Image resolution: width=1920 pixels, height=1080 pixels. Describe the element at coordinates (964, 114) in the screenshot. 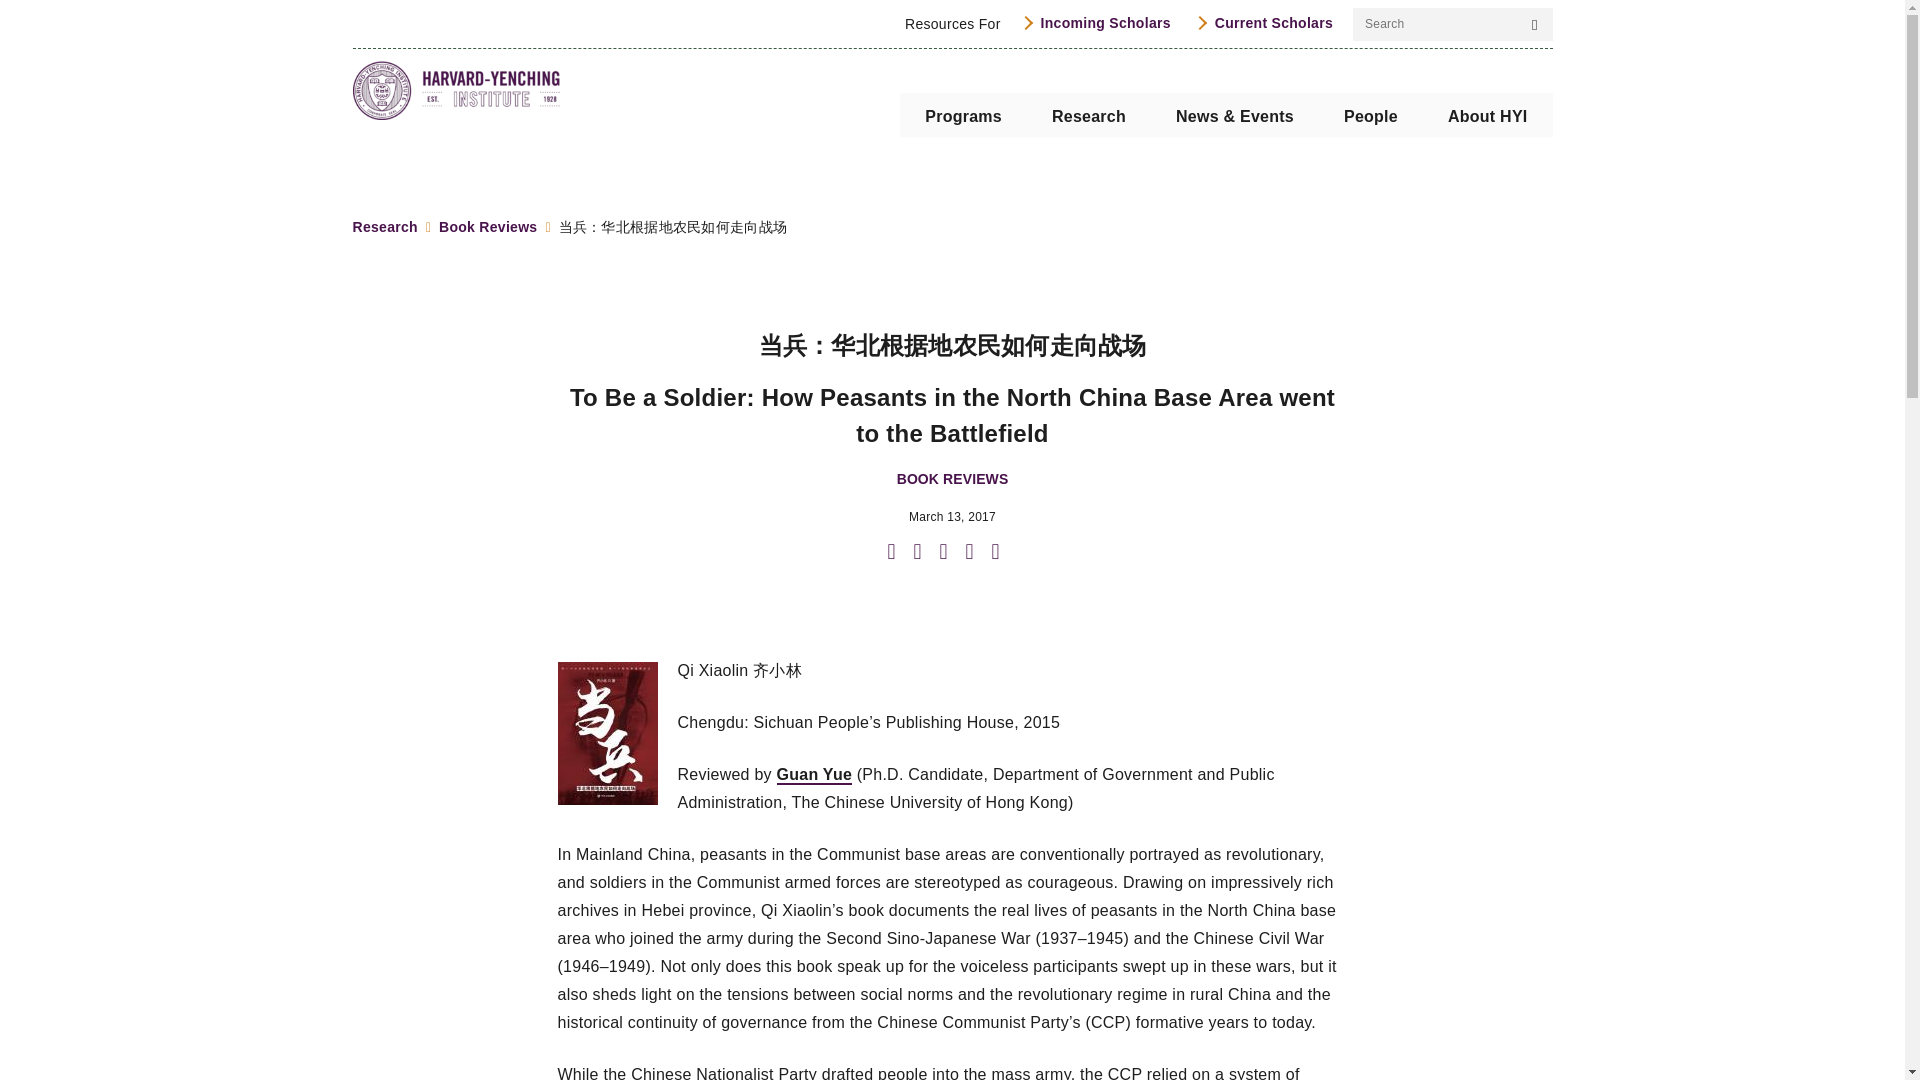

I see `Programs` at that location.